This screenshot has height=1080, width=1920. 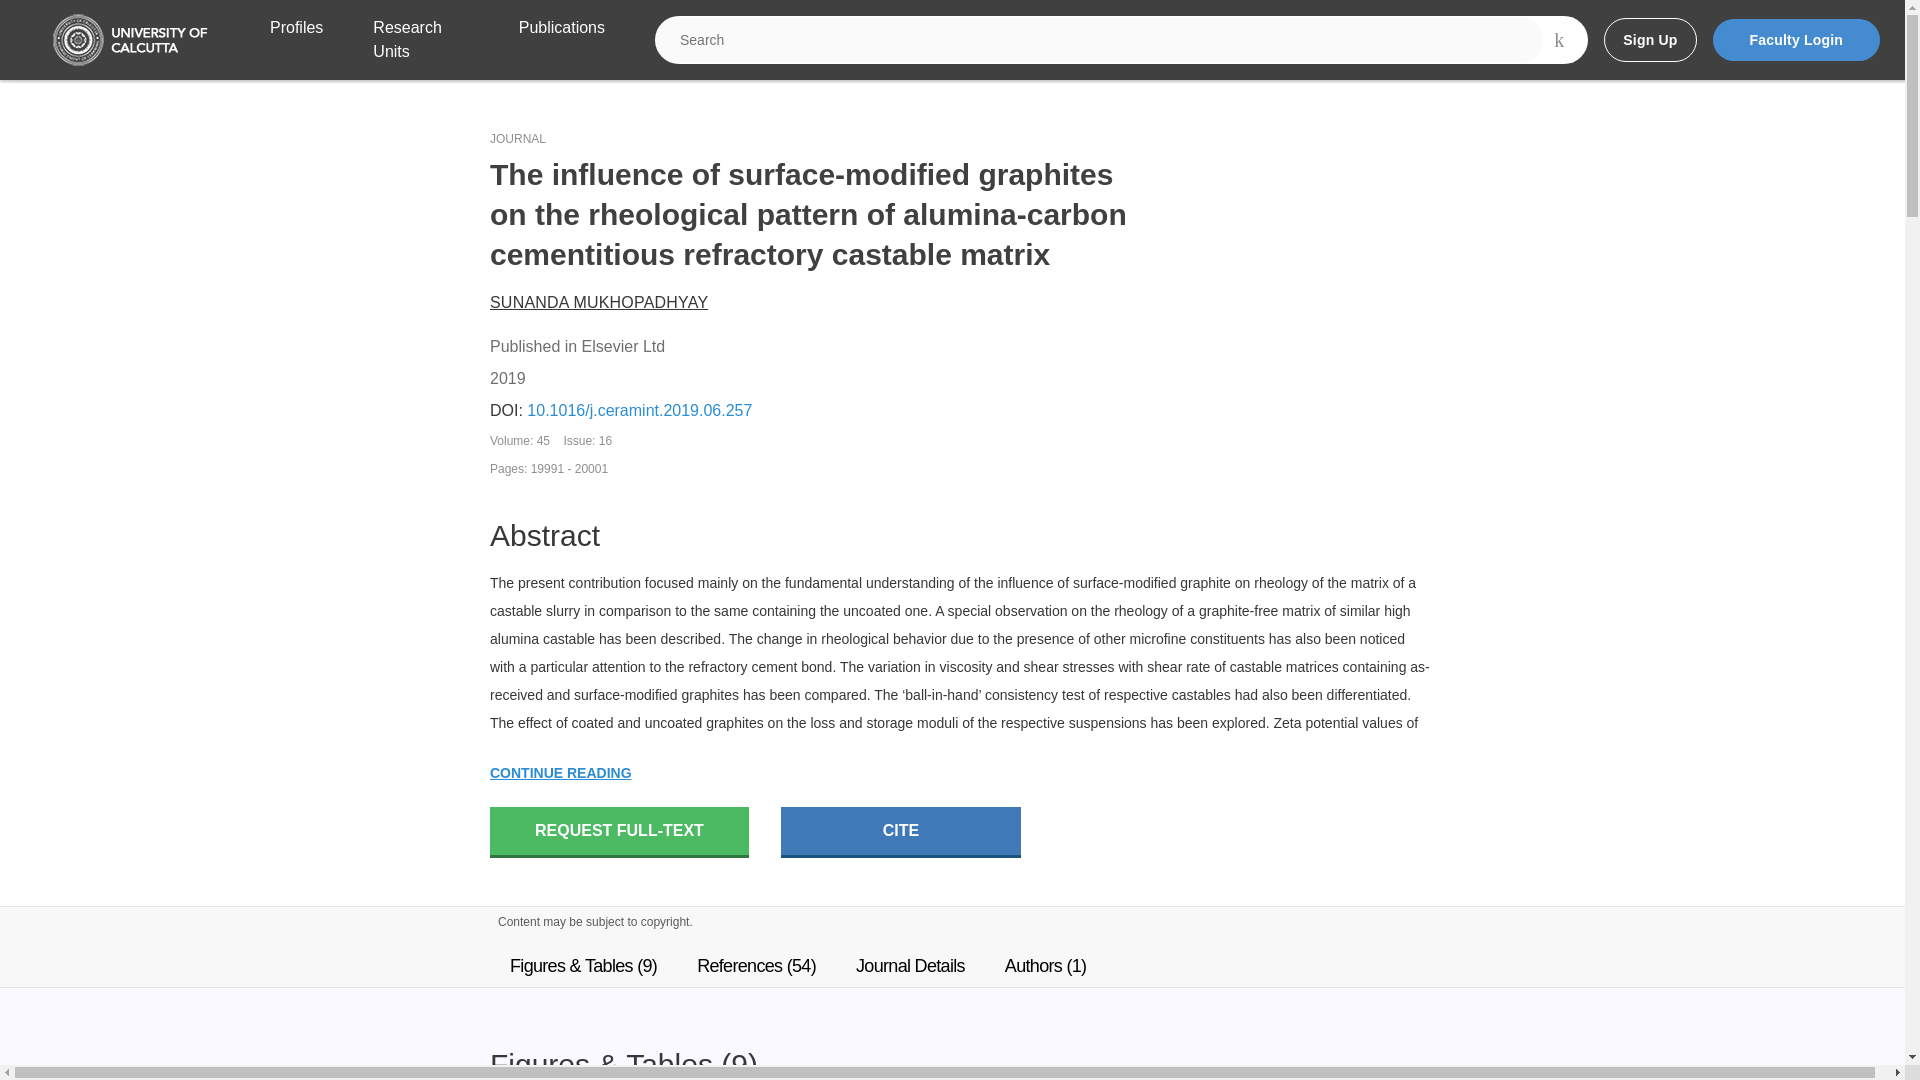 What do you see at coordinates (598, 302) in the screenshot?
I see `SUNANDA MUKHOPADHYAY` at bounding box center [598, 302].